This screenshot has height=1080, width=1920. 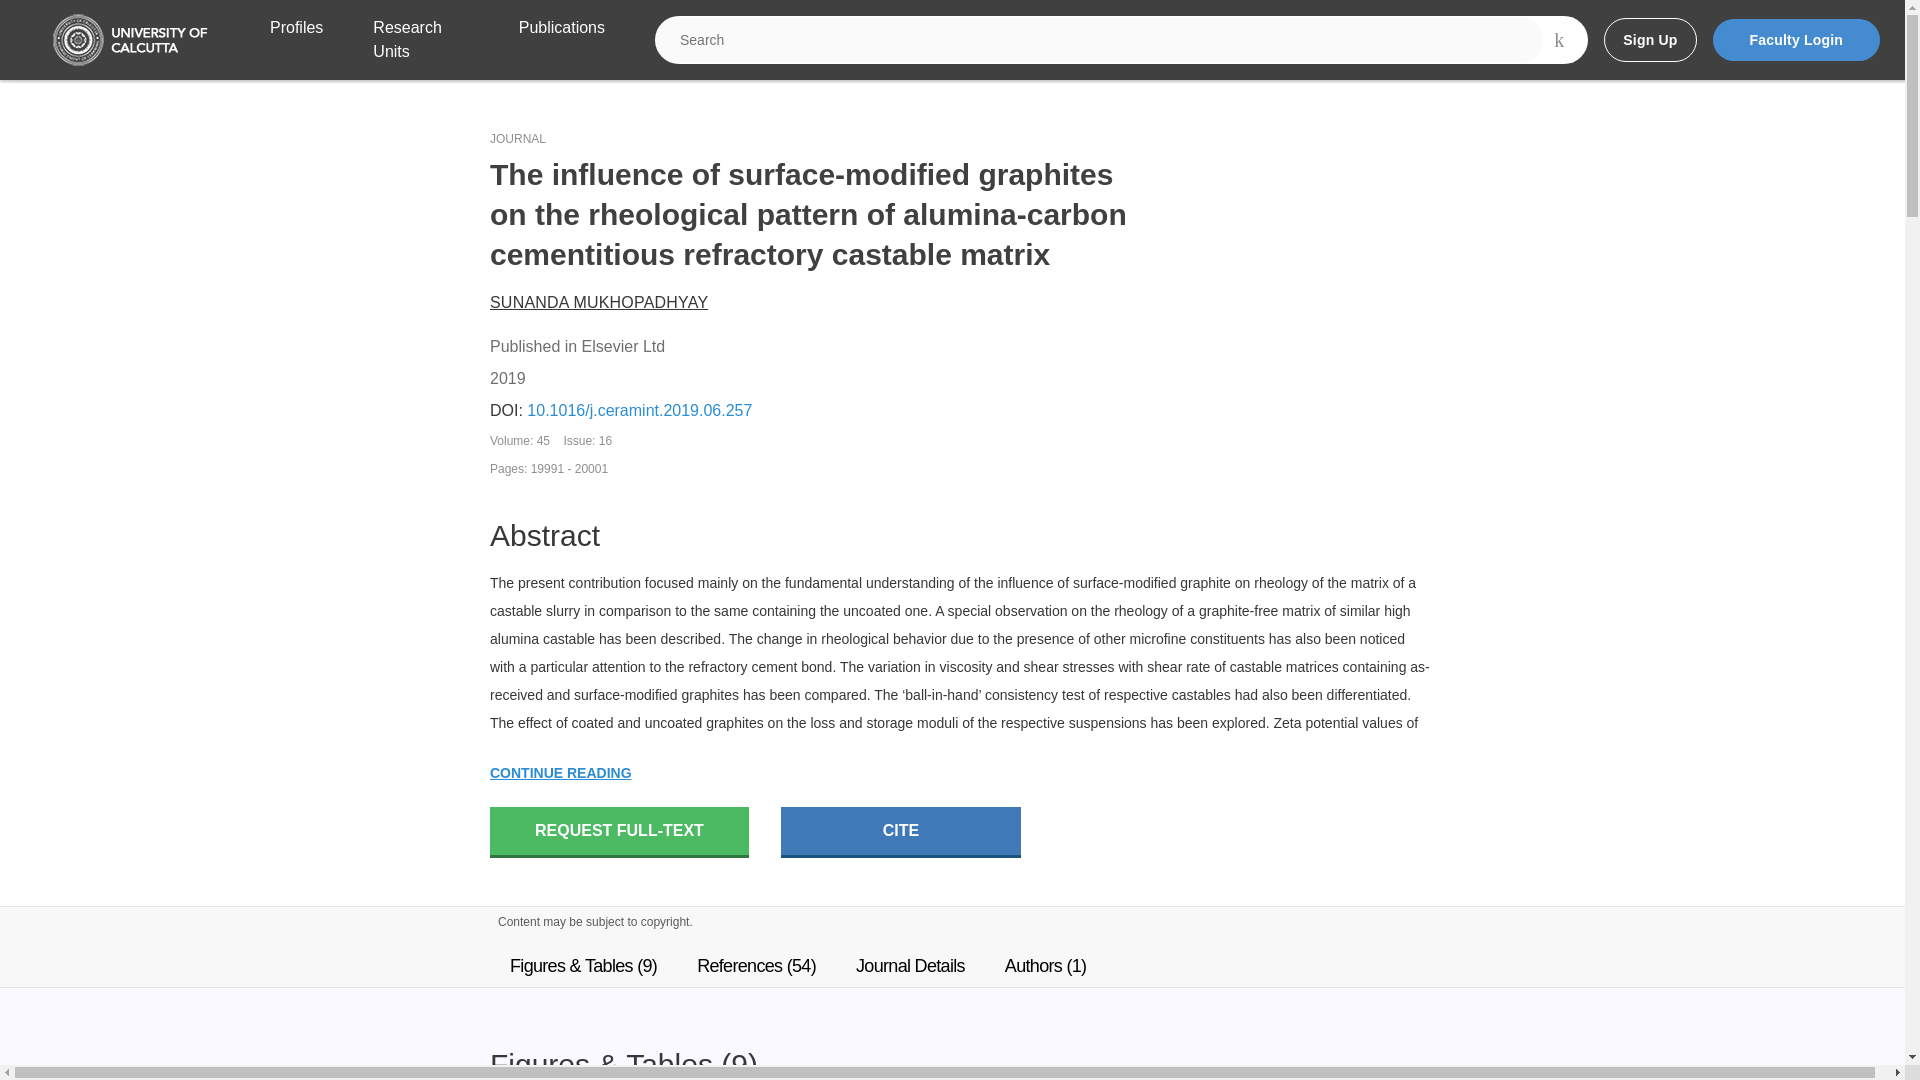 What do you see at coordinates (598, 302) in the screenshot?
I see `SUNANDA MUKHOPADHYAY` at bounding box center [598, 302].